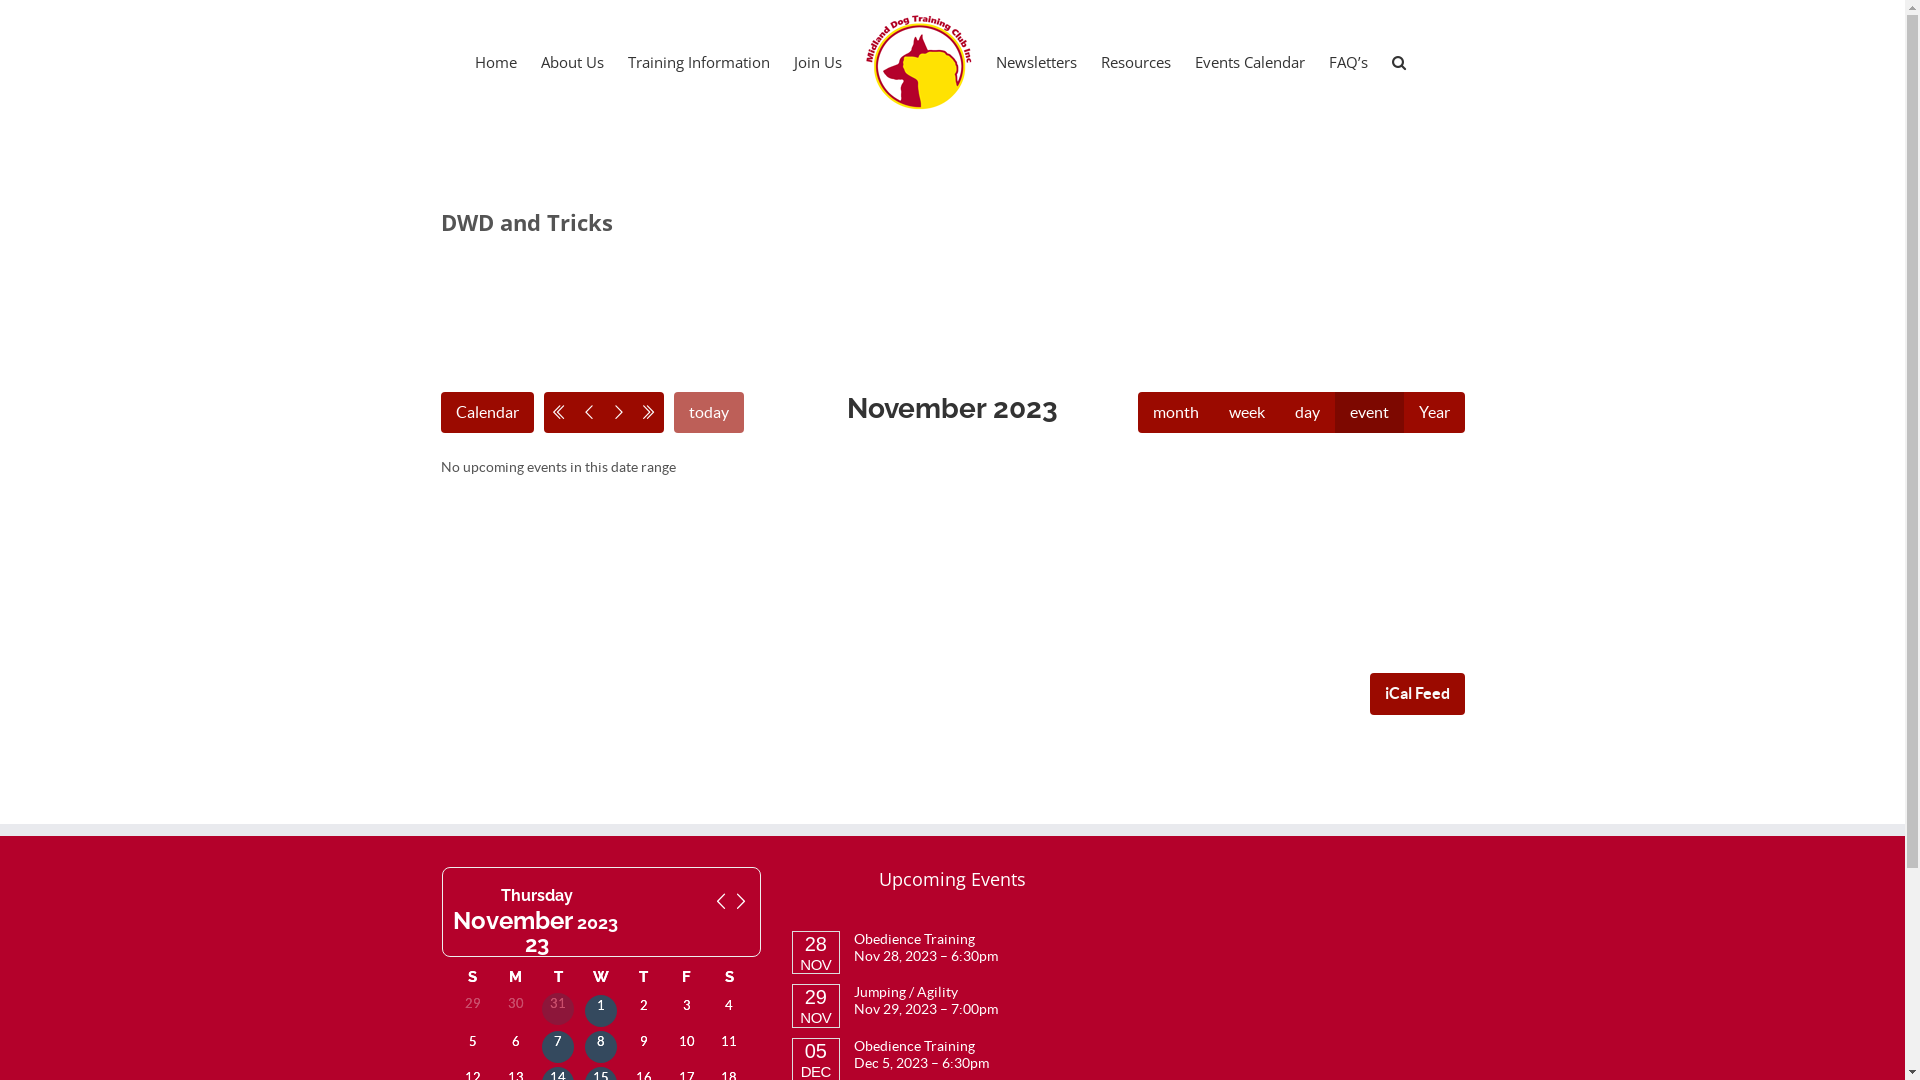 Image resolution: width=1920 pixels, height=1080 pixels. I want to click on Join Us, so click(818, 60).